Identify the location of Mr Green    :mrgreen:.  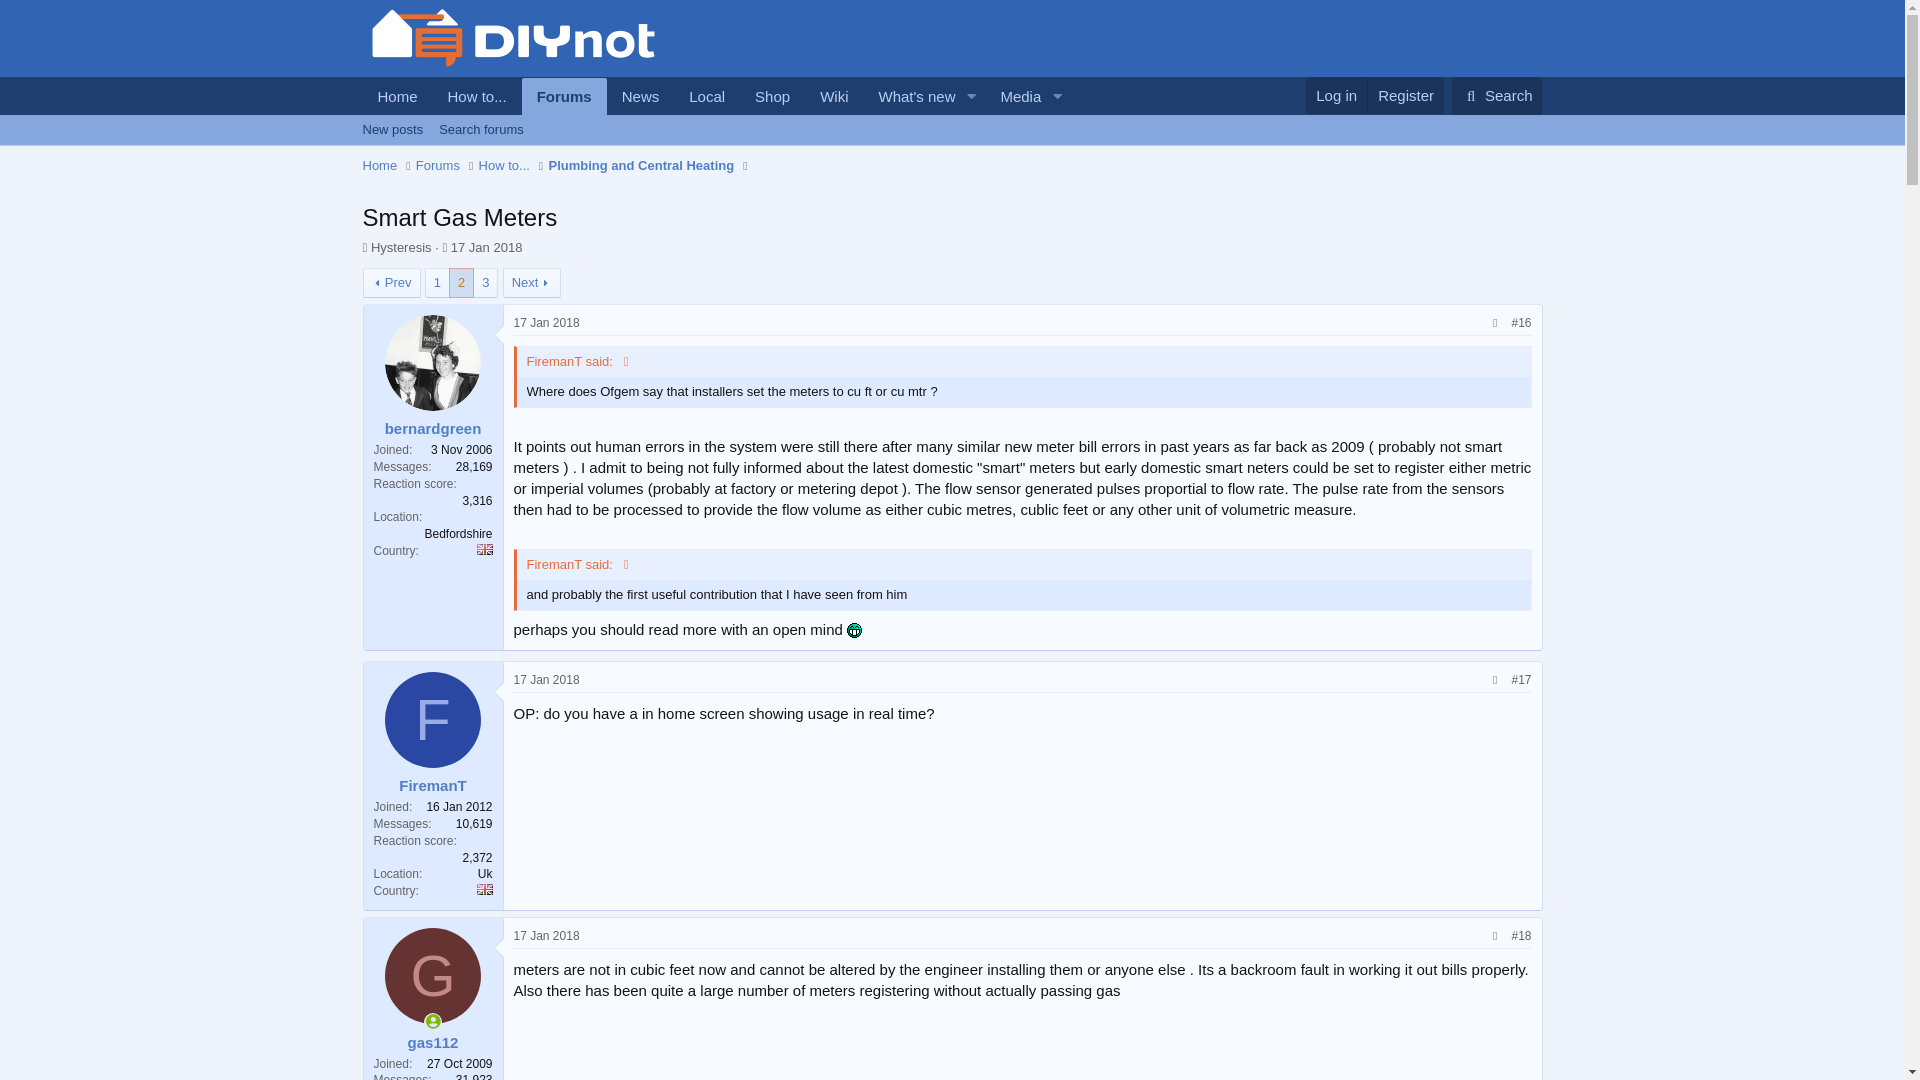
(1336, 95).